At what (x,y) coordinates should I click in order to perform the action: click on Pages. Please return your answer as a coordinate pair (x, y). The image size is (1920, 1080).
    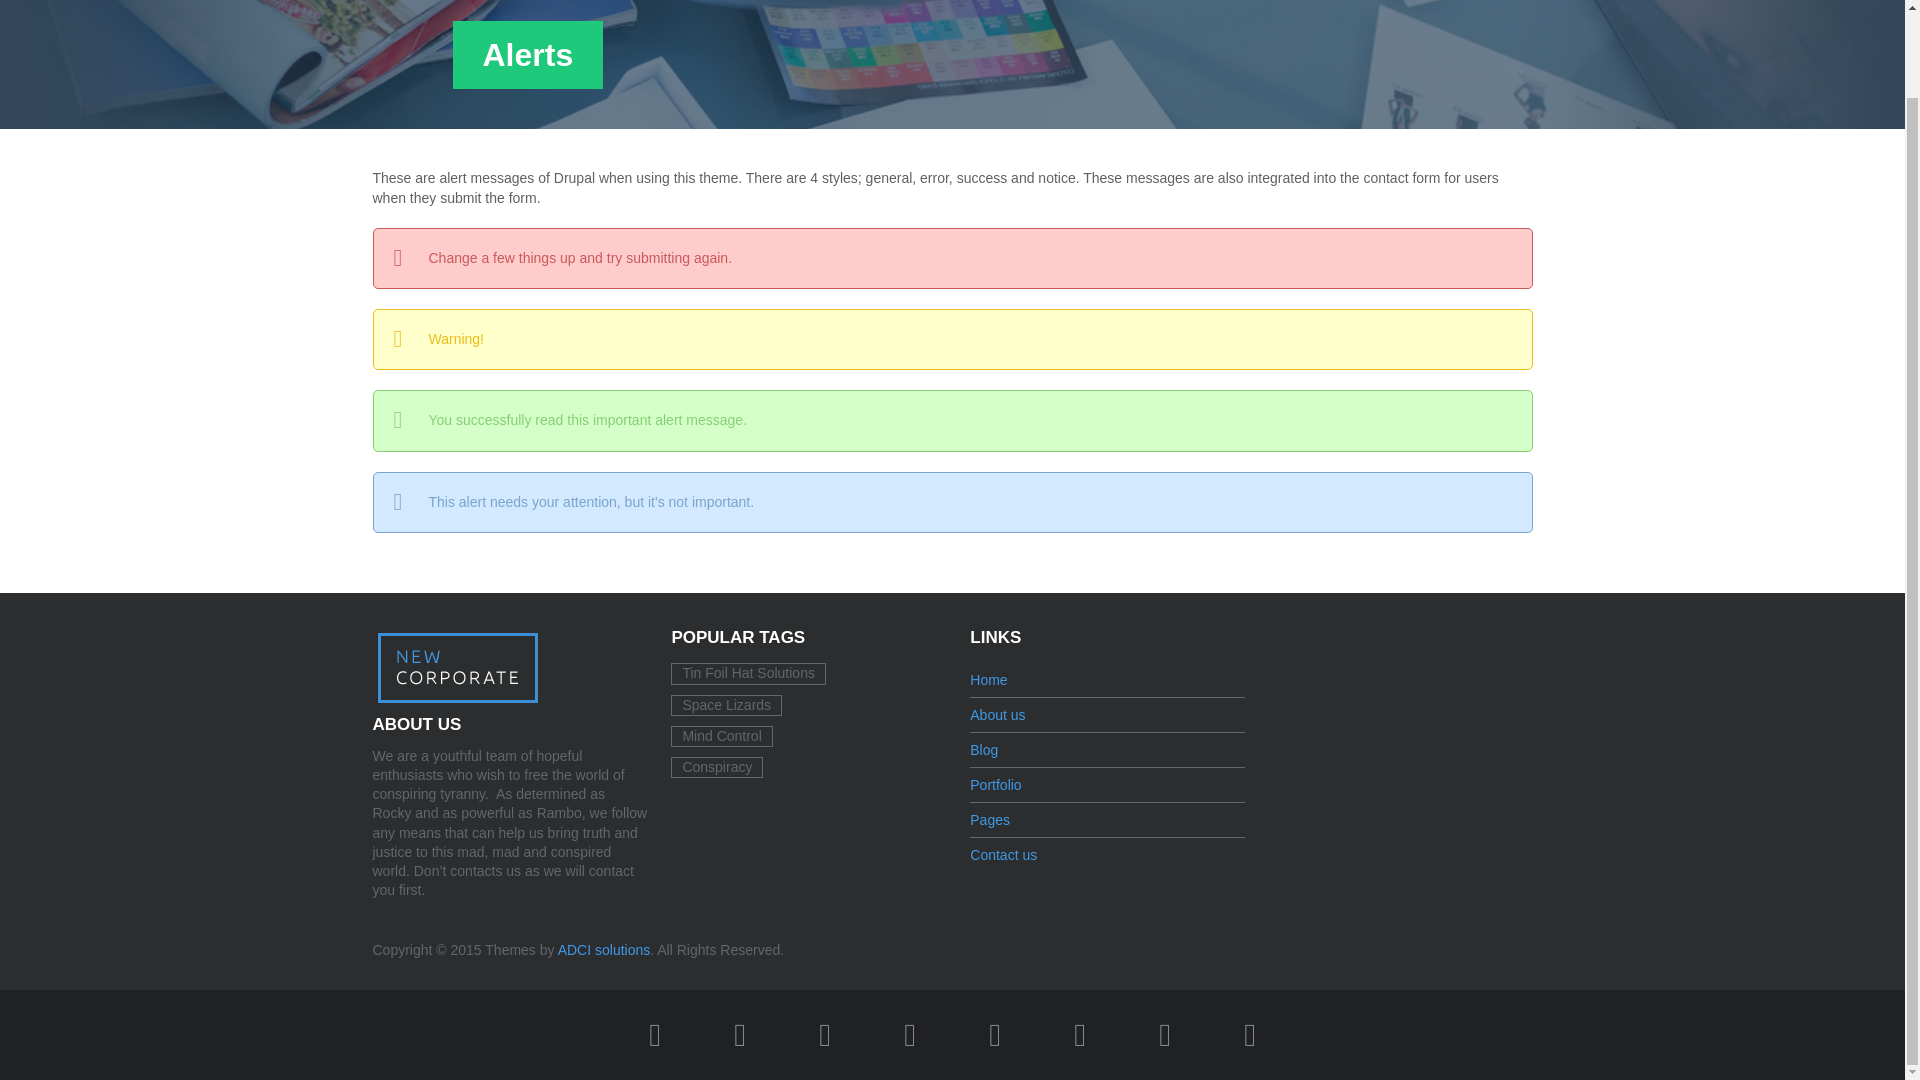
    Looking at the image, I should click on (989, 820).